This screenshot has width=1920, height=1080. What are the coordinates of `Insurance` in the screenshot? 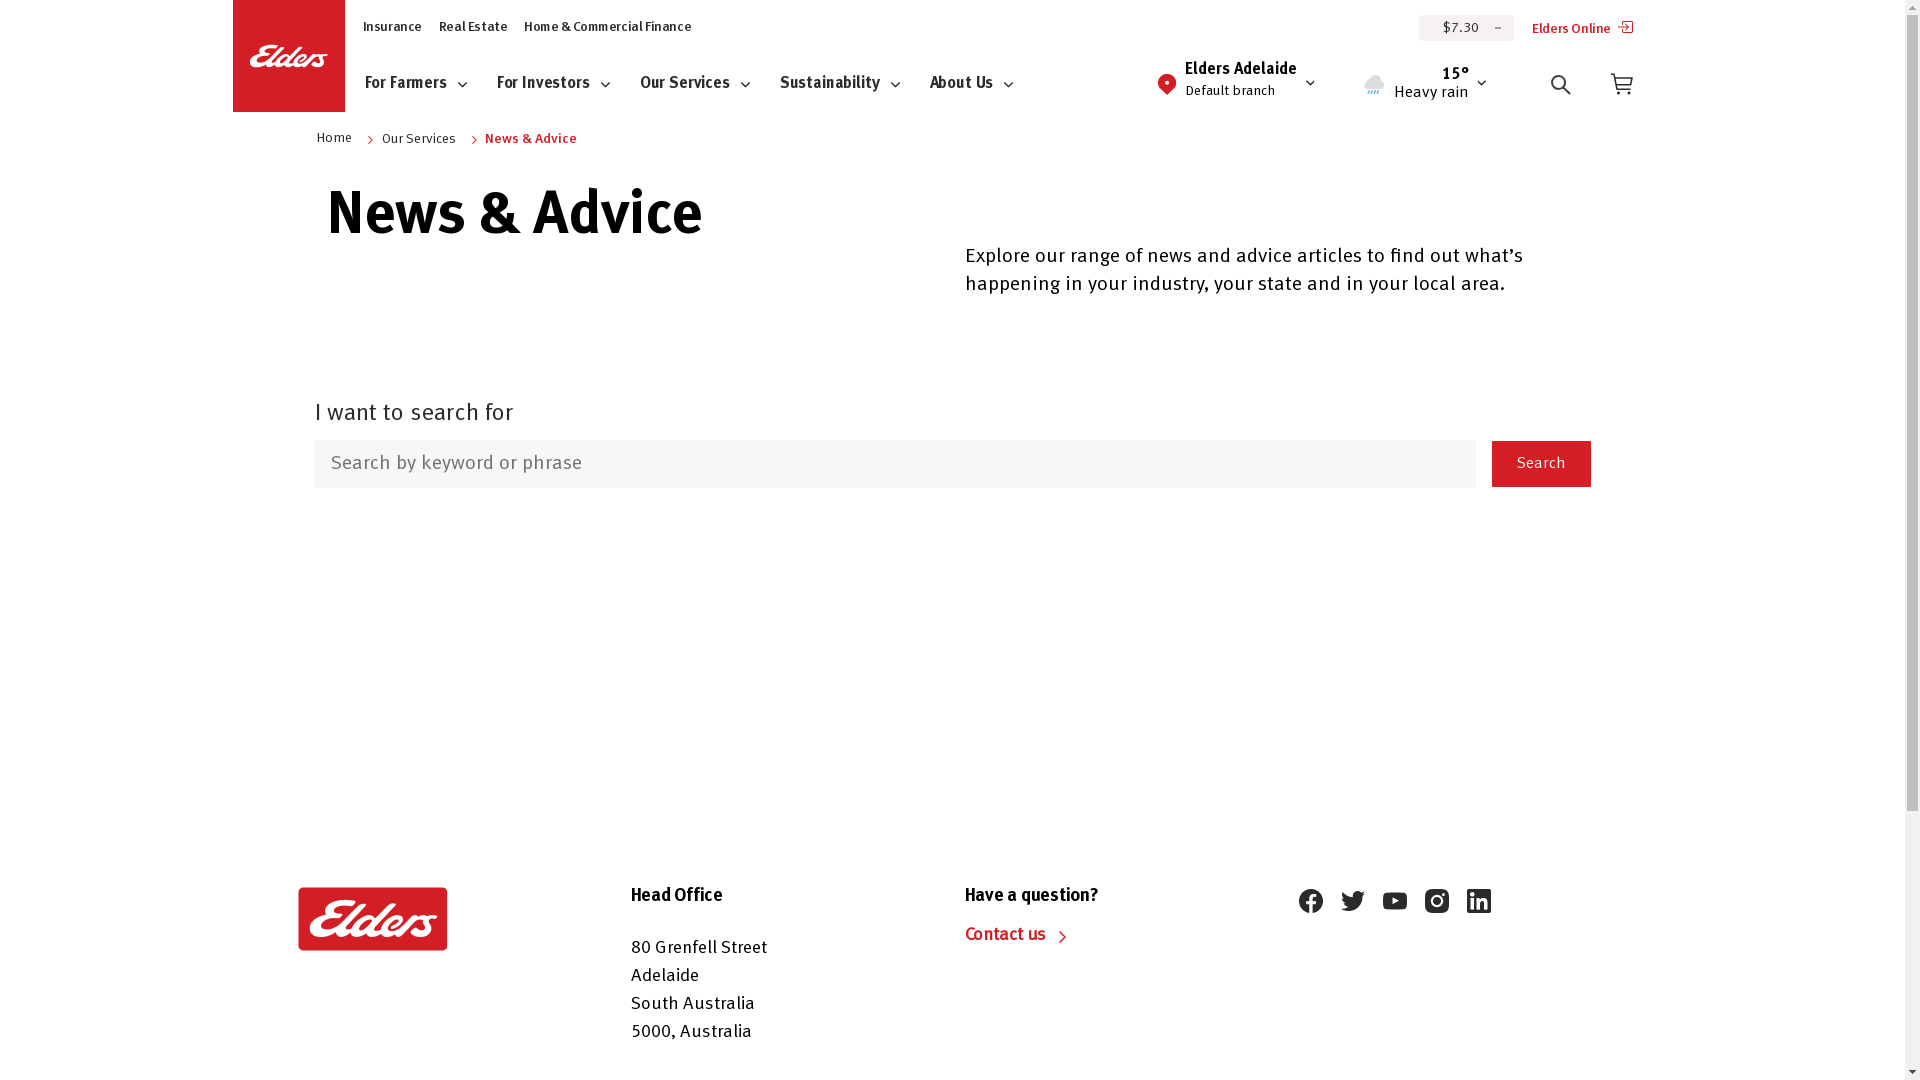 It's located at (392, 28).